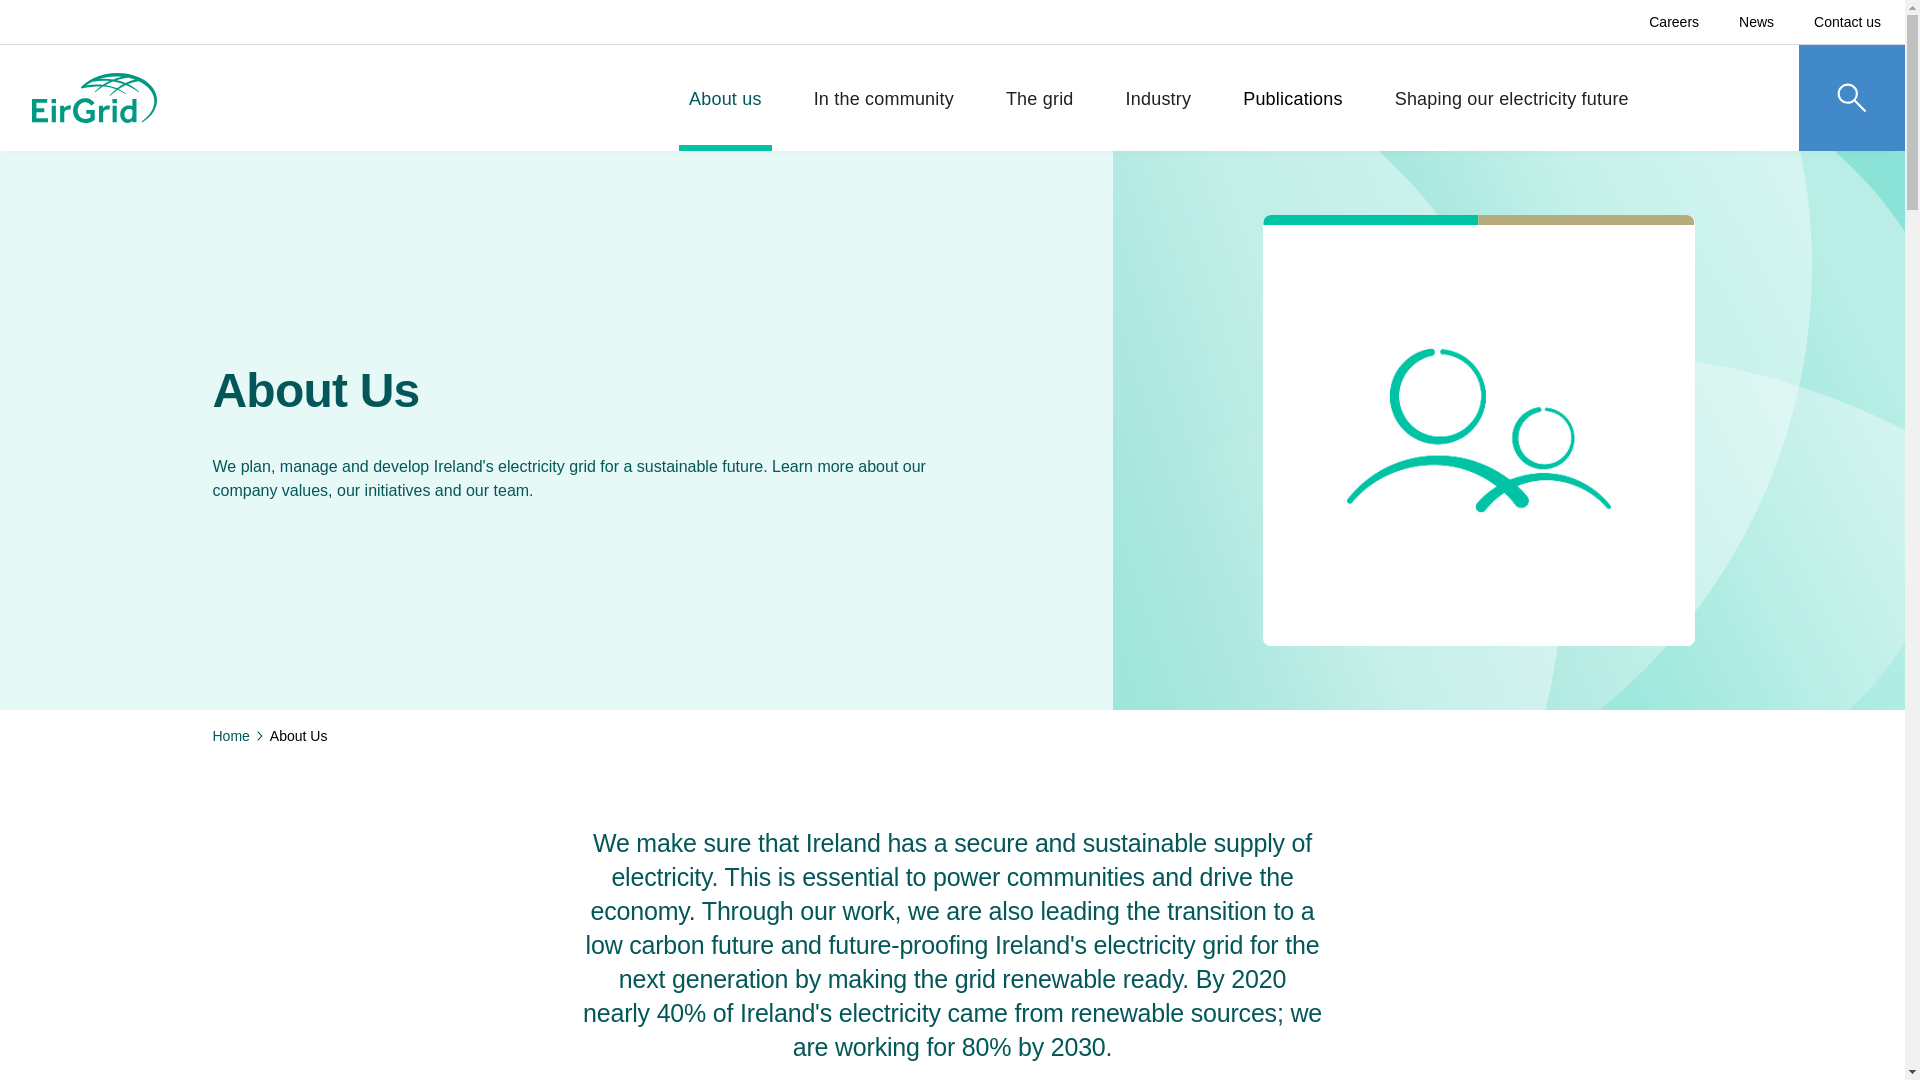  Describe the element at coordinates (230, 736) in the screenshot. I see `Home` at that location.